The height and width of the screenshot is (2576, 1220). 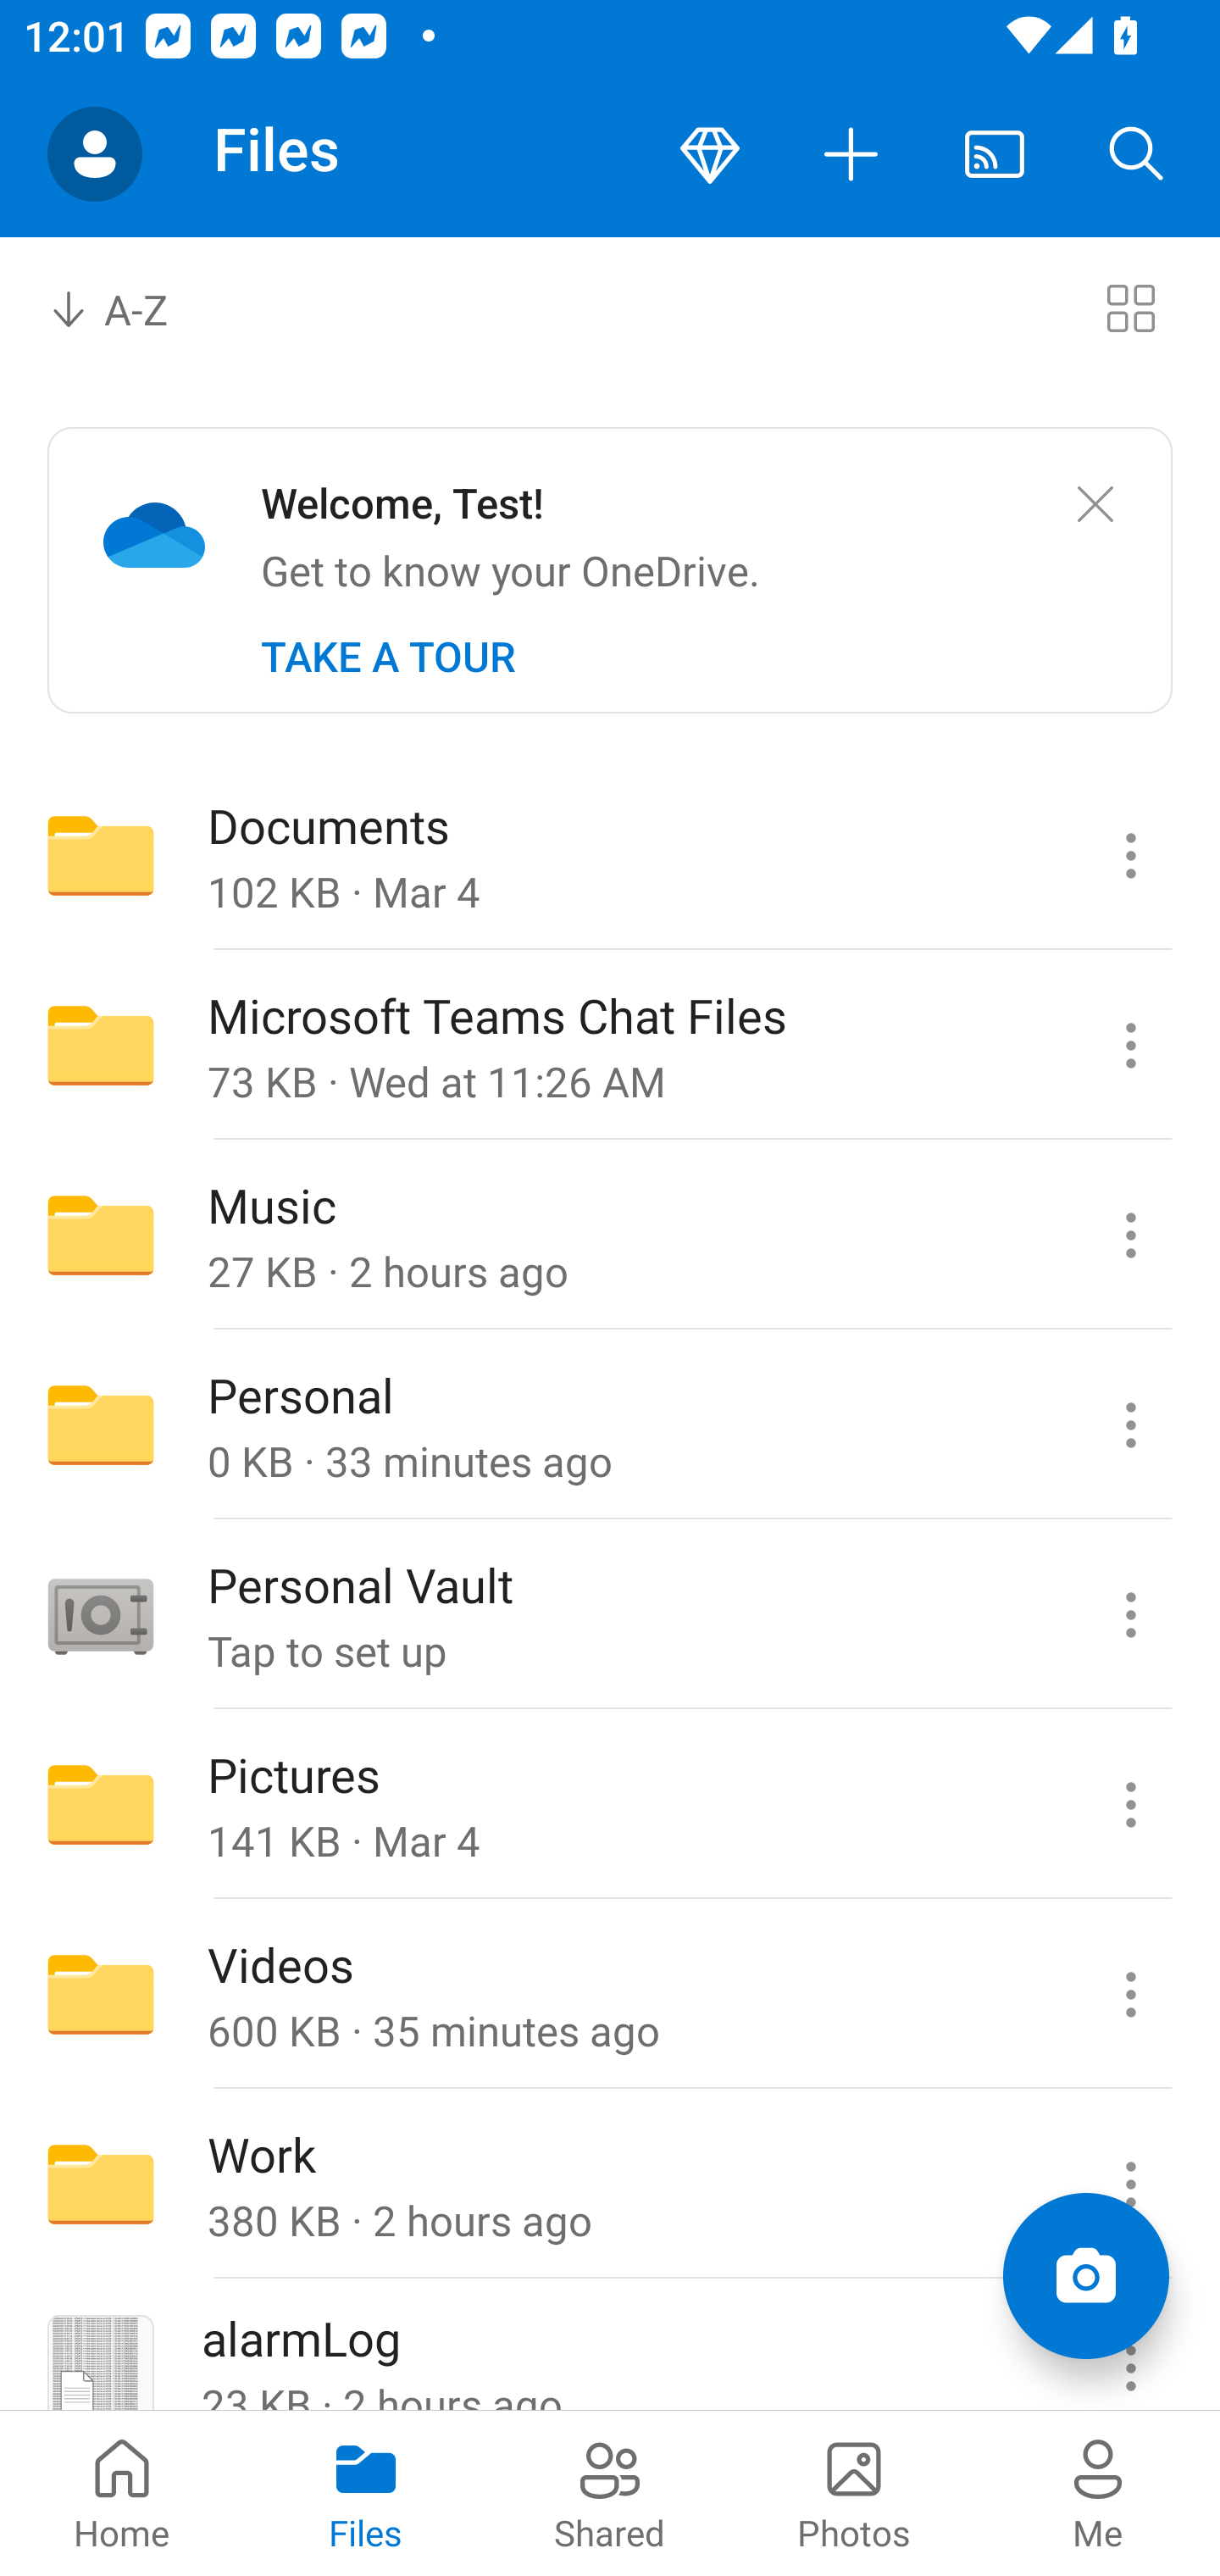 What do you see at coordinates (710, 154) in the screenshot?
I see `Premium button` at bounding box center [710, 154].